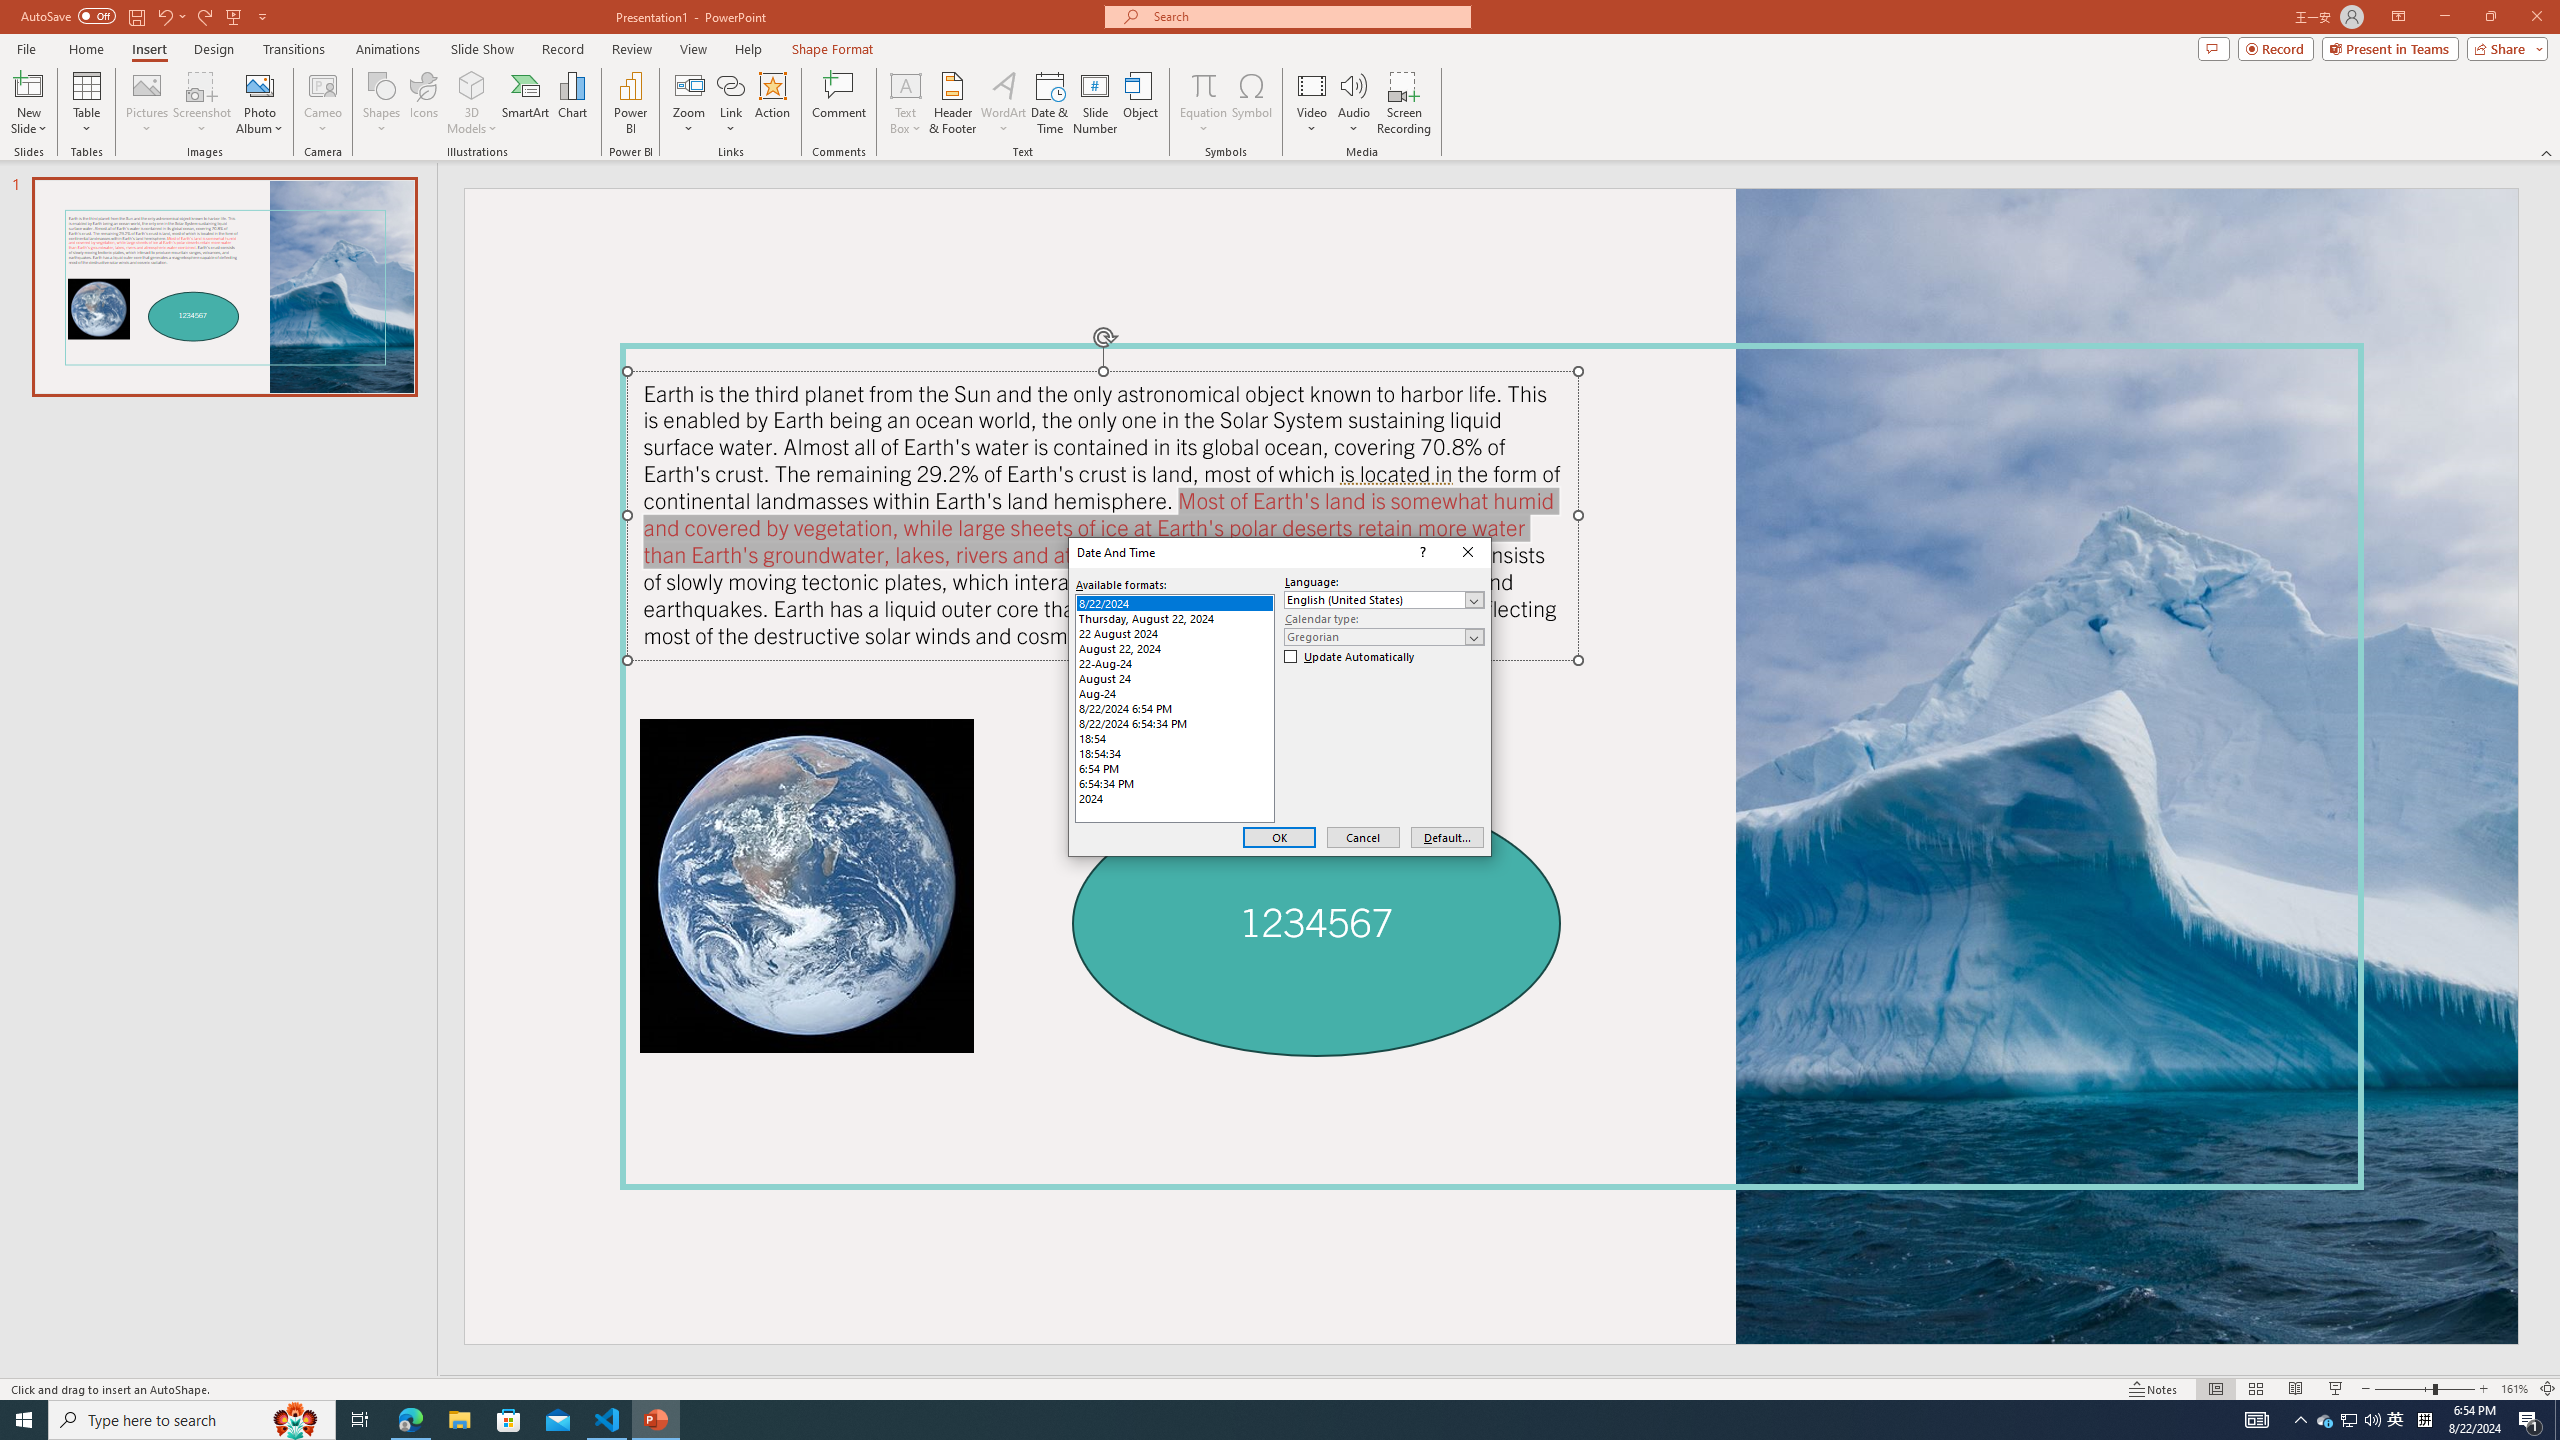 The height and width of the screenshot is (1440, 2560). Describe the element at coordinates (1174, 678) in the screenshot. I see `August 24` at that location.